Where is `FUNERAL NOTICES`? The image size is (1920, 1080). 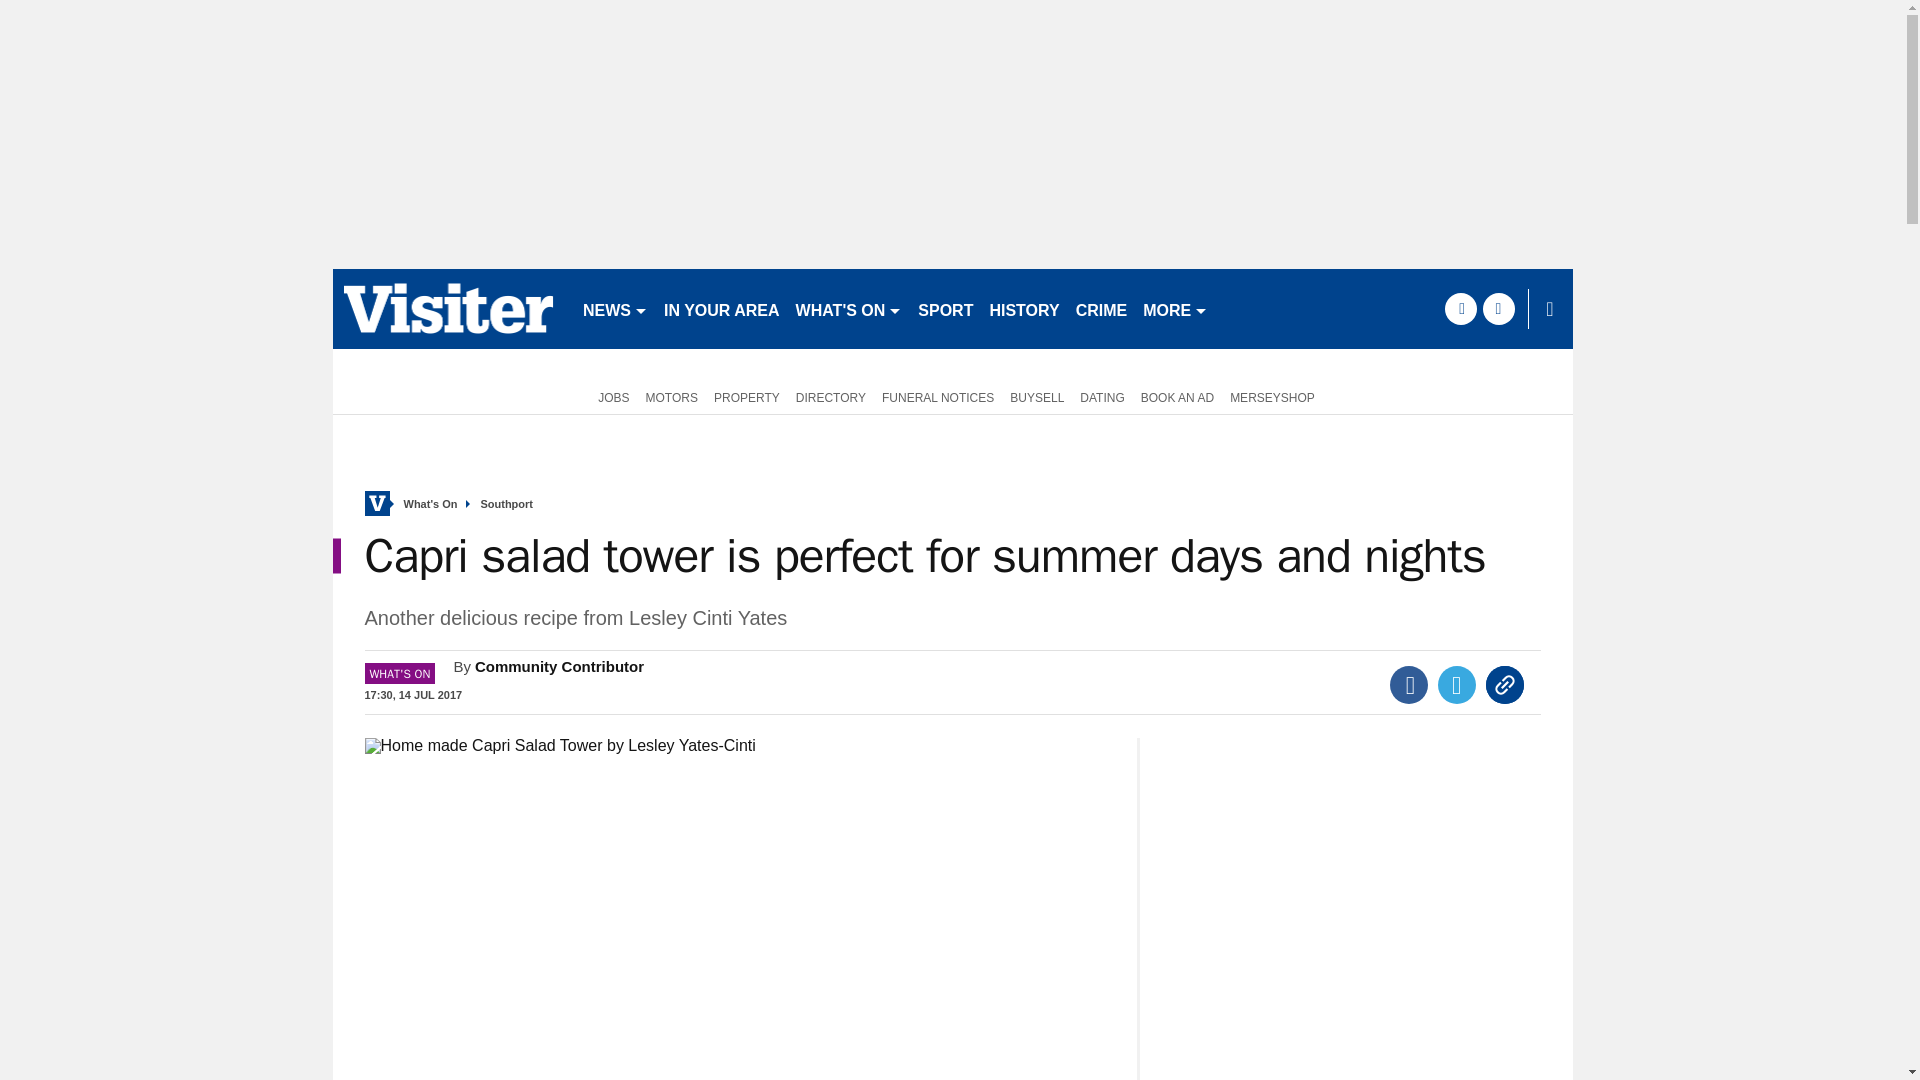 FUNERAL NOTICES is located at coordinates (938, 396).